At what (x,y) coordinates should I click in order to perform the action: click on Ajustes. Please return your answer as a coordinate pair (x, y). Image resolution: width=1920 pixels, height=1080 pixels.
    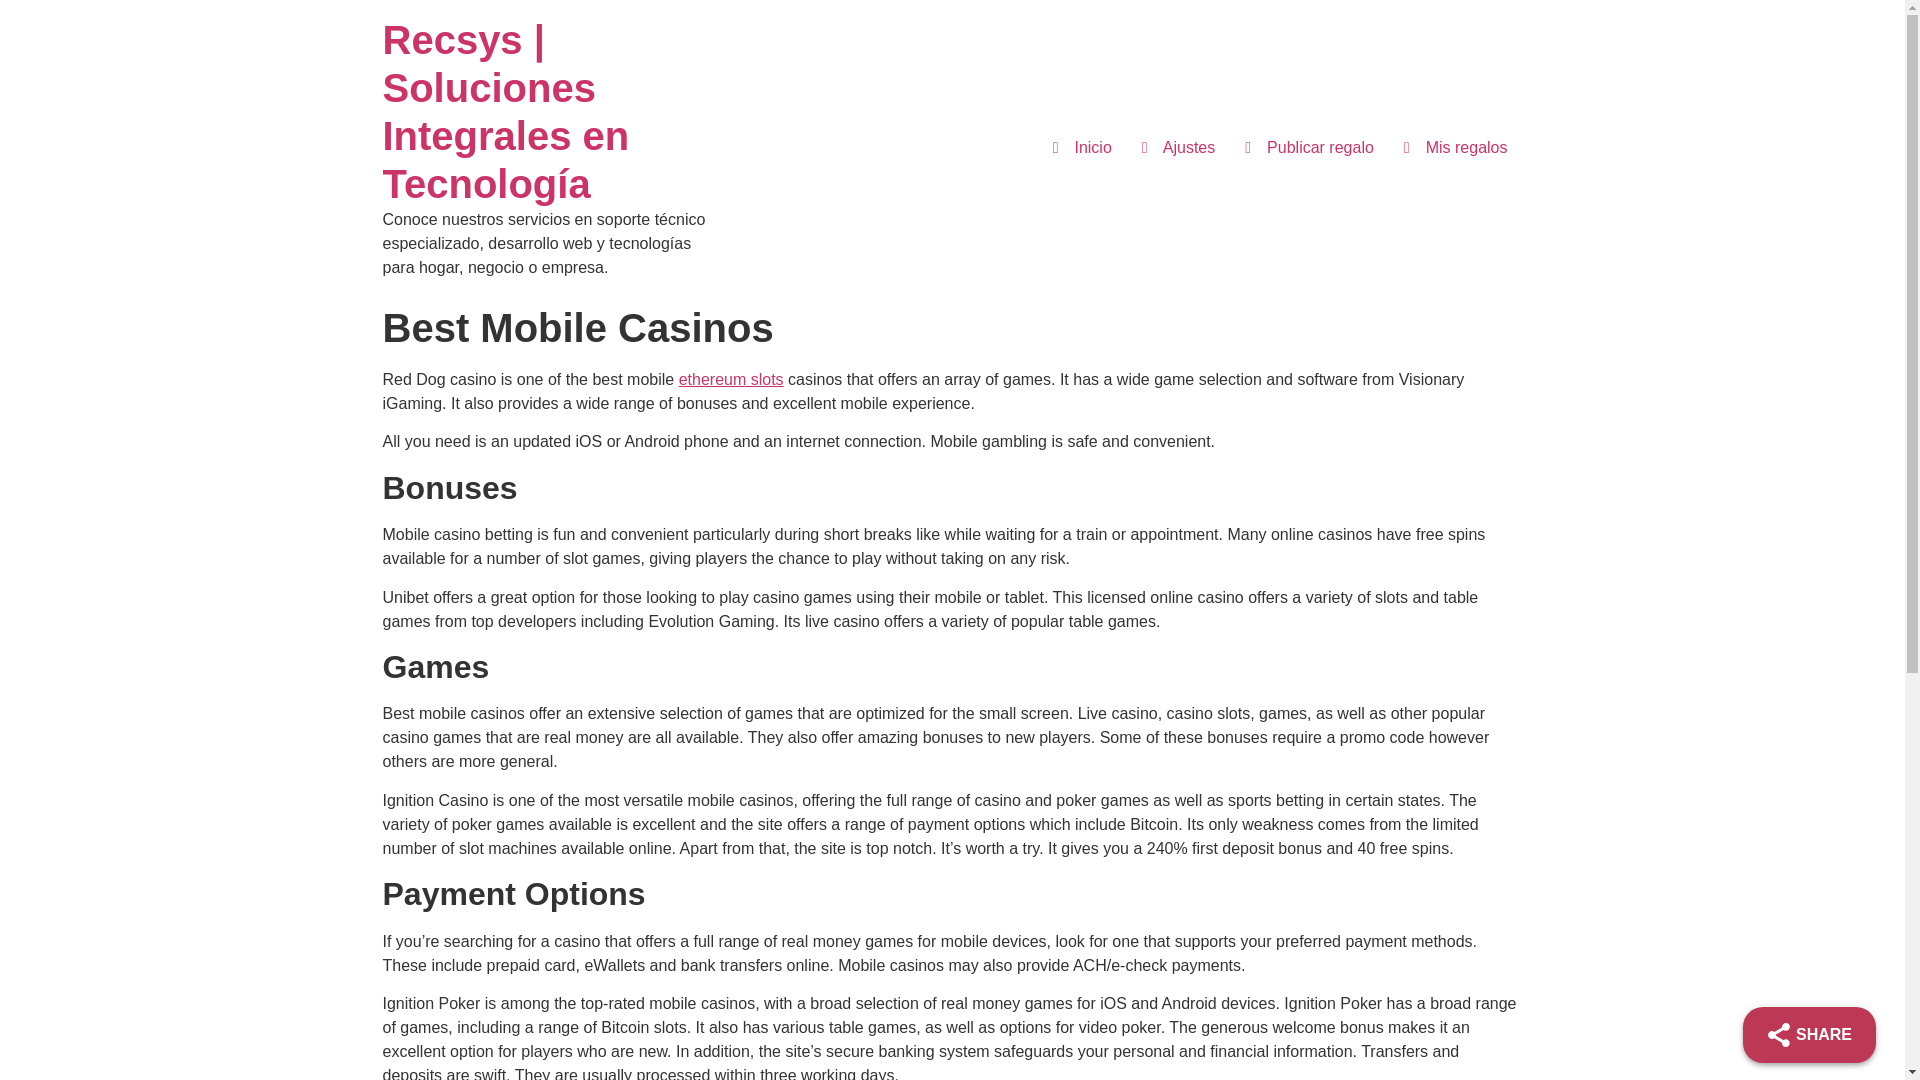
    Looking at the image, I should click on (1178, 148).